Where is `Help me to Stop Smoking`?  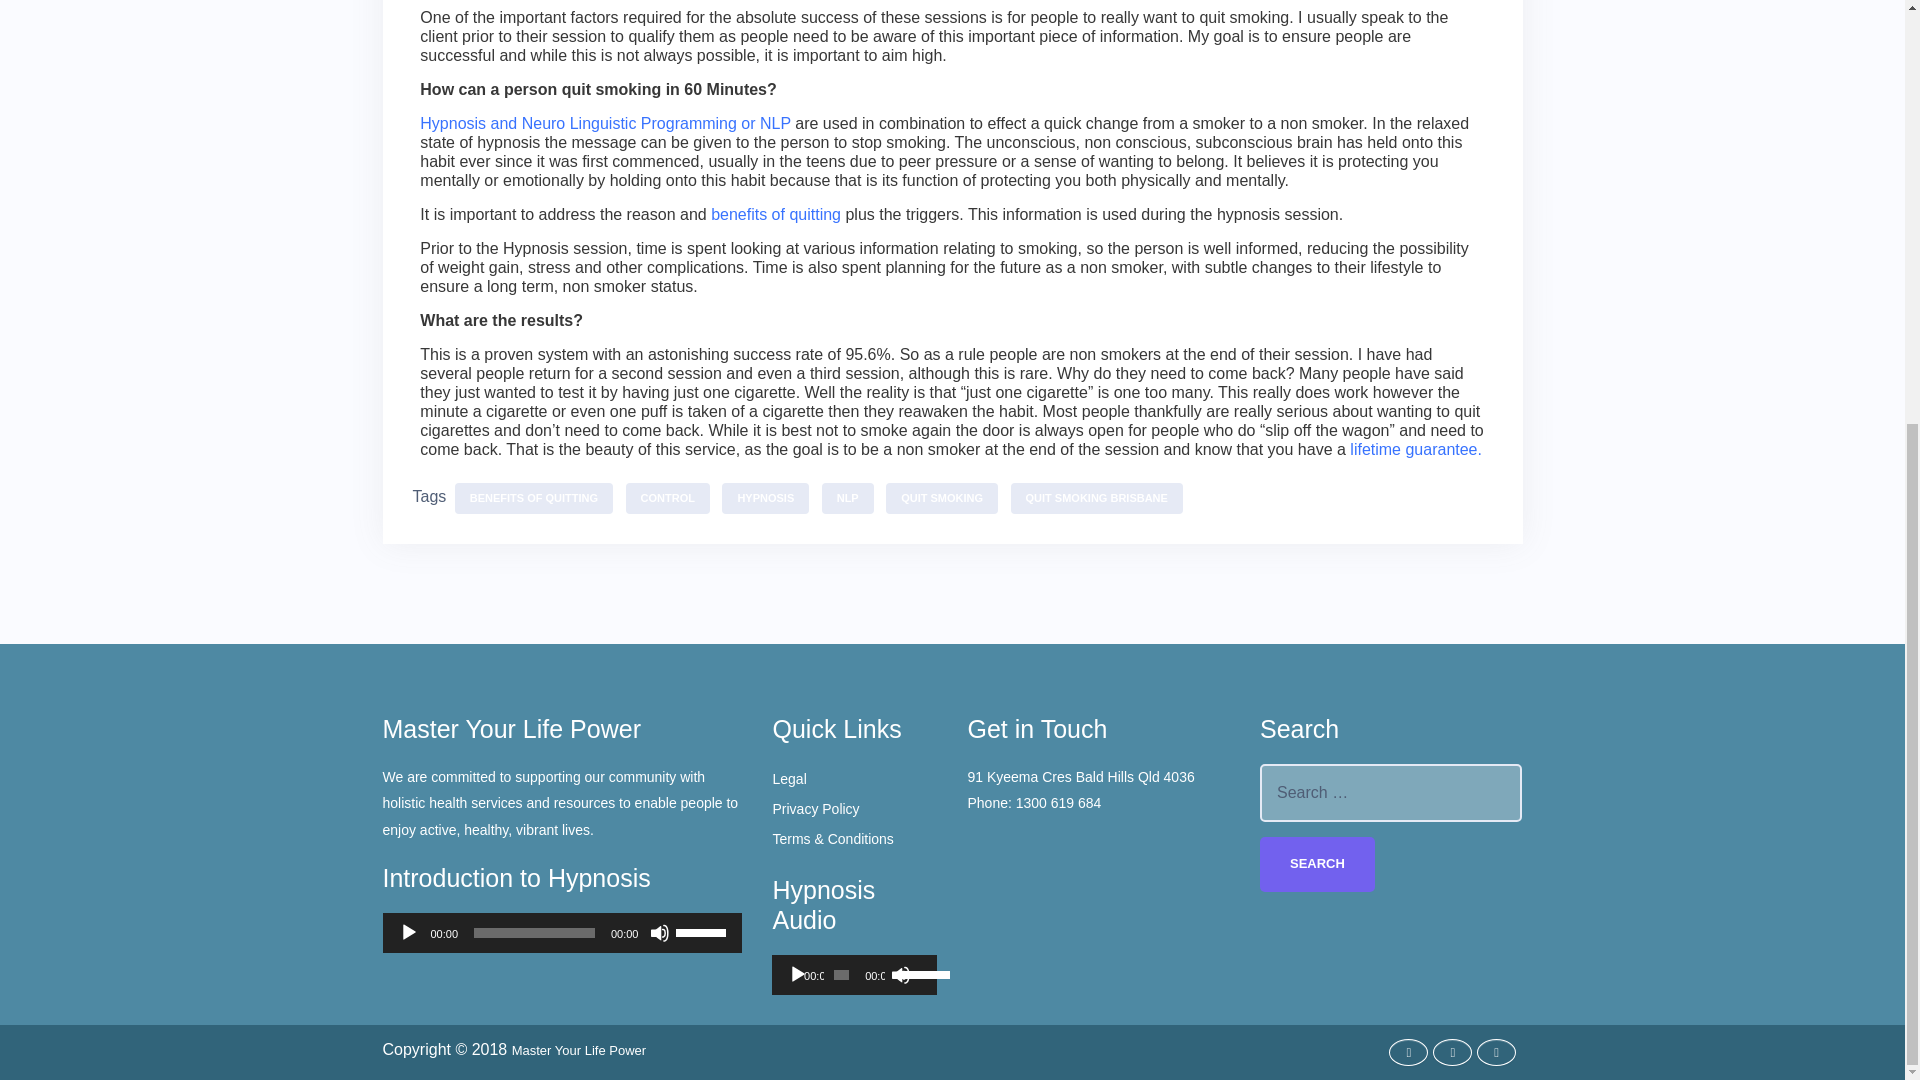 Help me to Stop Smoking is located at coordinates (1416, 448).